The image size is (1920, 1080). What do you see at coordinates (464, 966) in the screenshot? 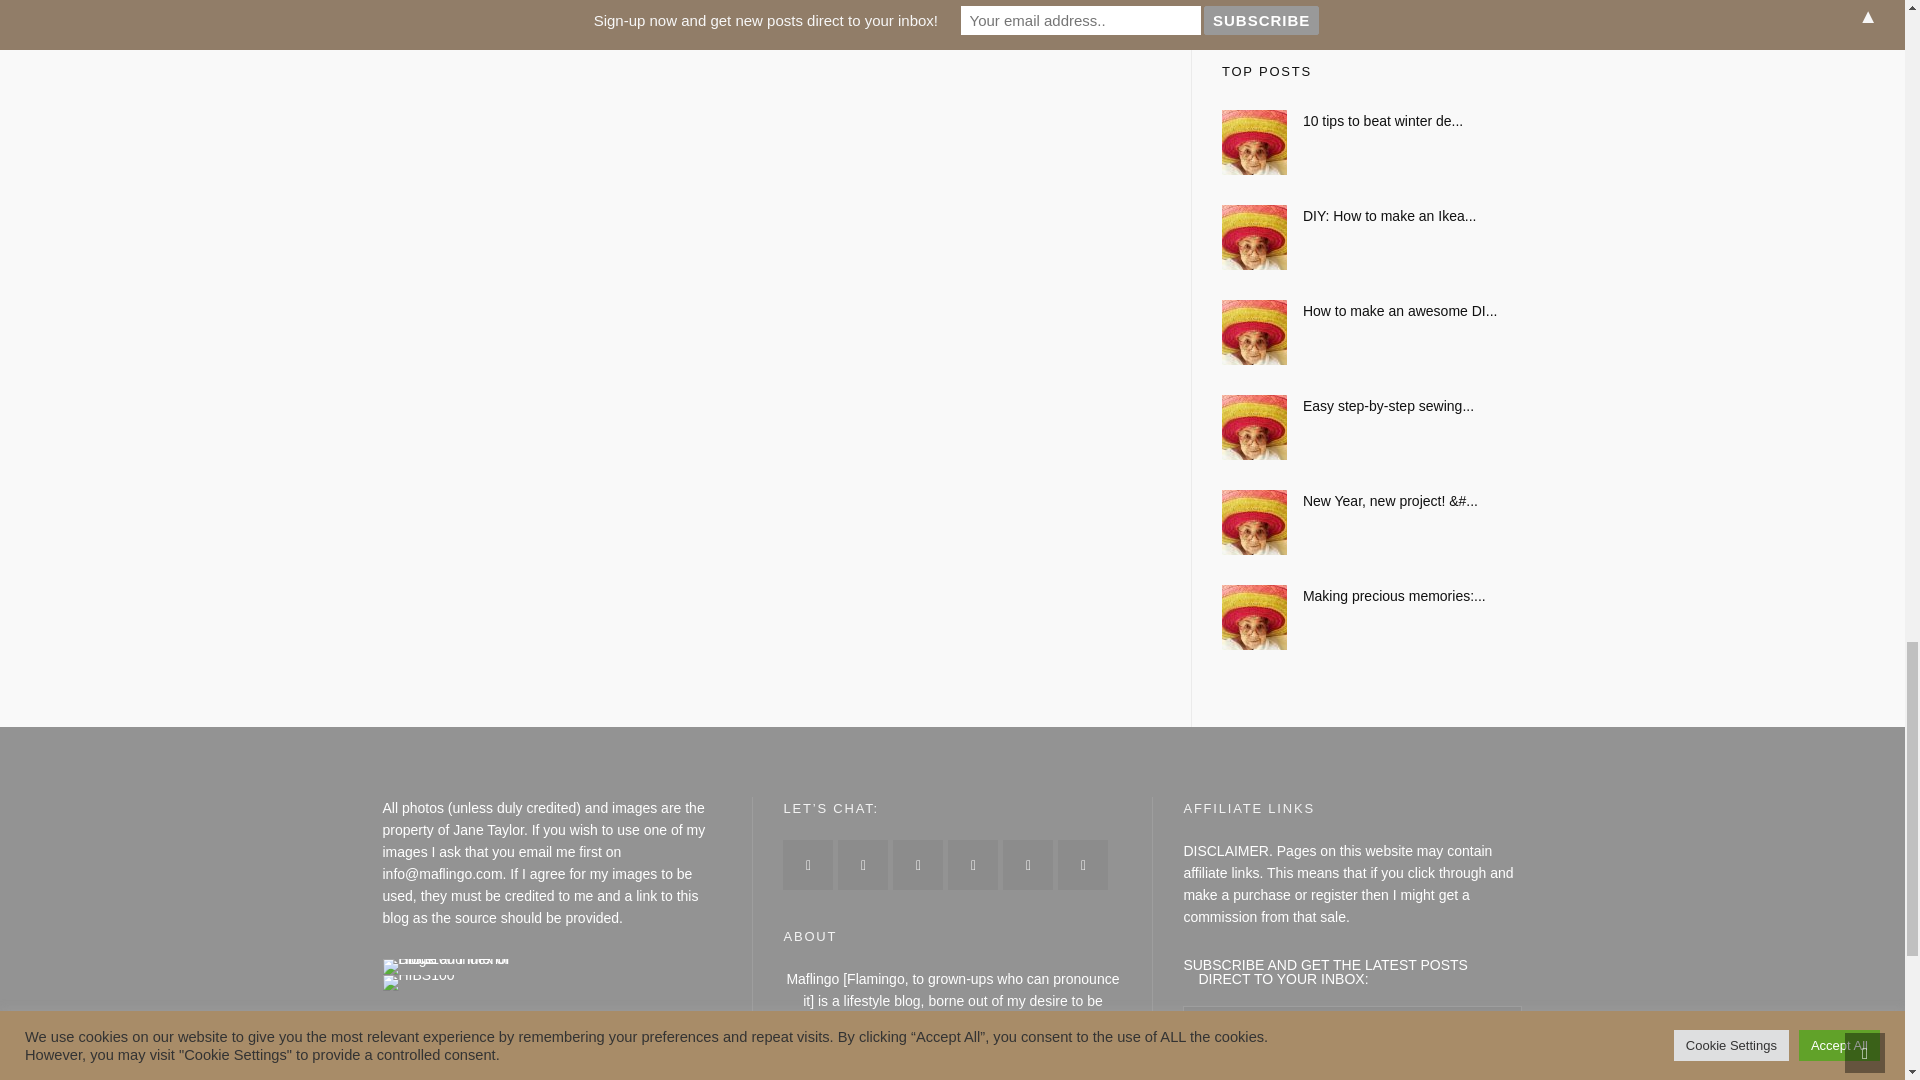
I see `HIBS100 Index of Home and Interior Blogs` at bounding box center [464, 966].